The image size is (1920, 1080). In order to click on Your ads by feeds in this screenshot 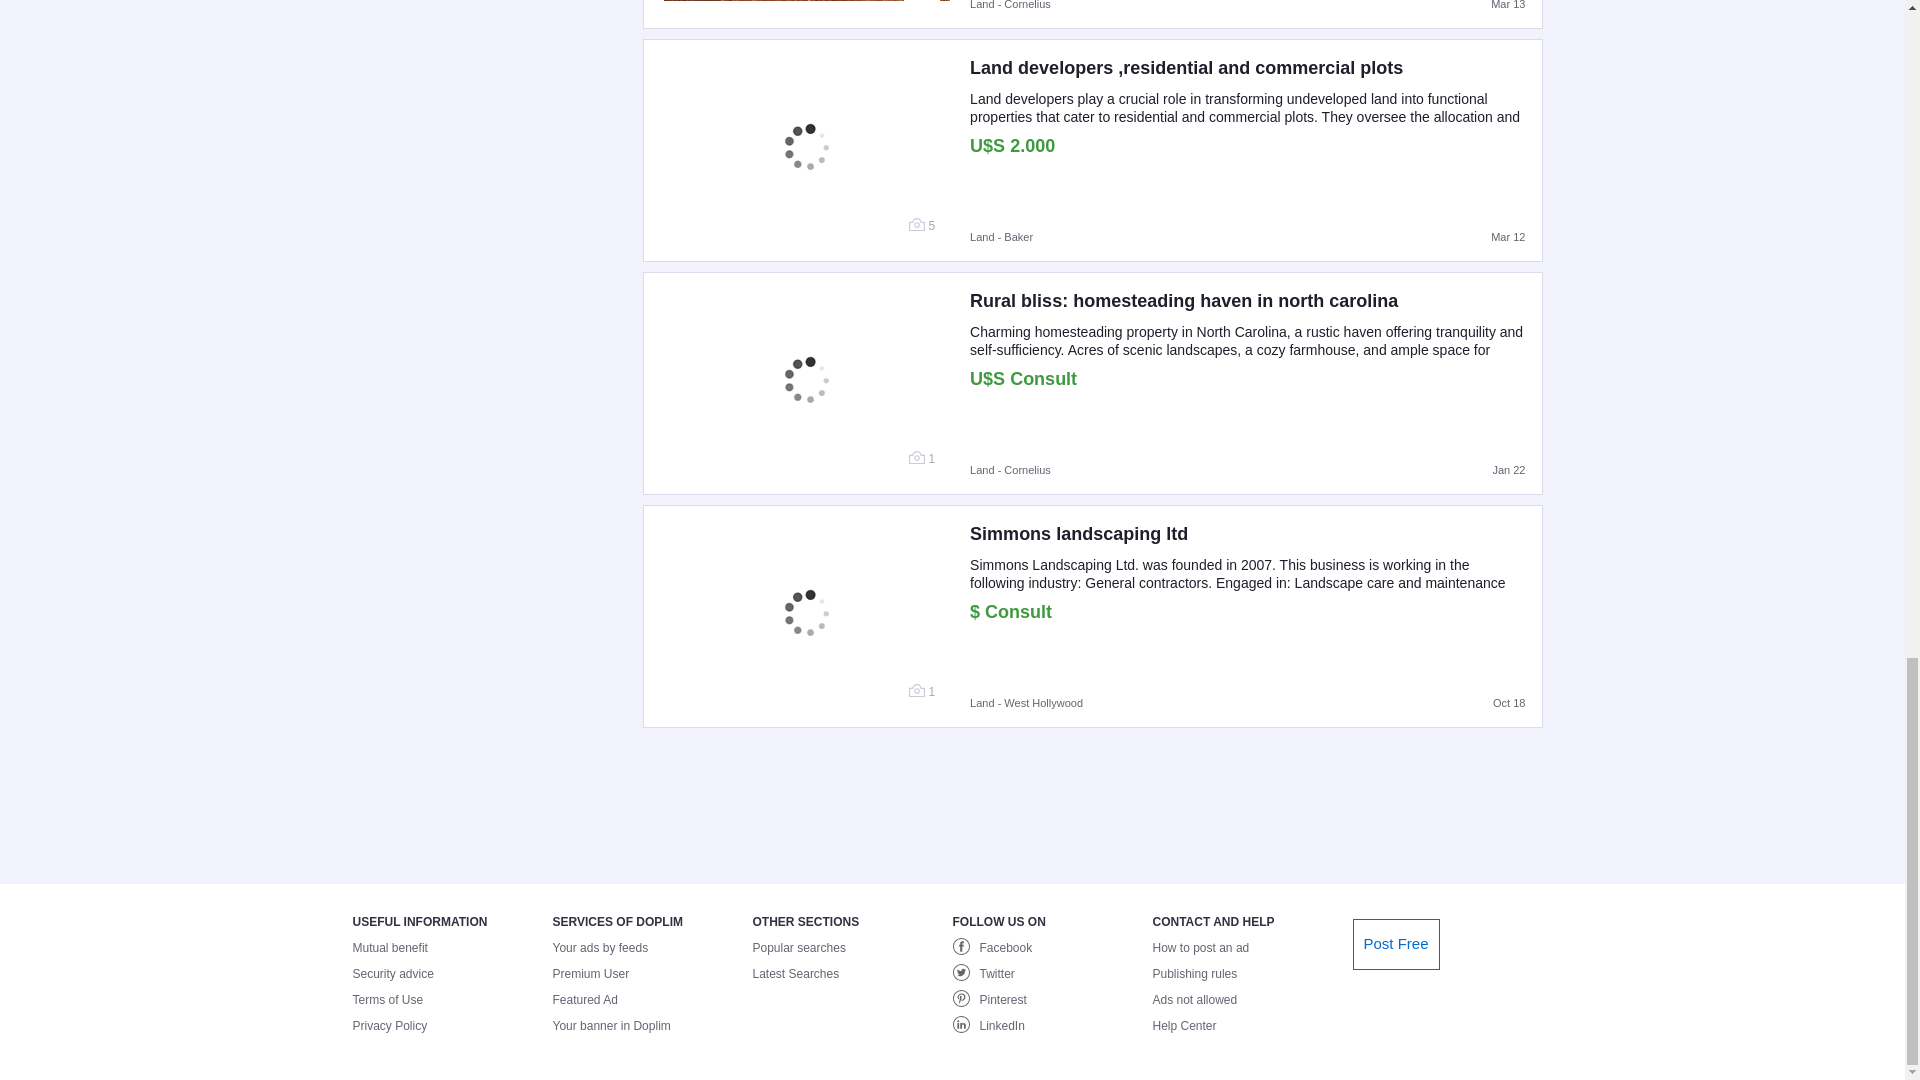, I will do `click(652, 947)`.